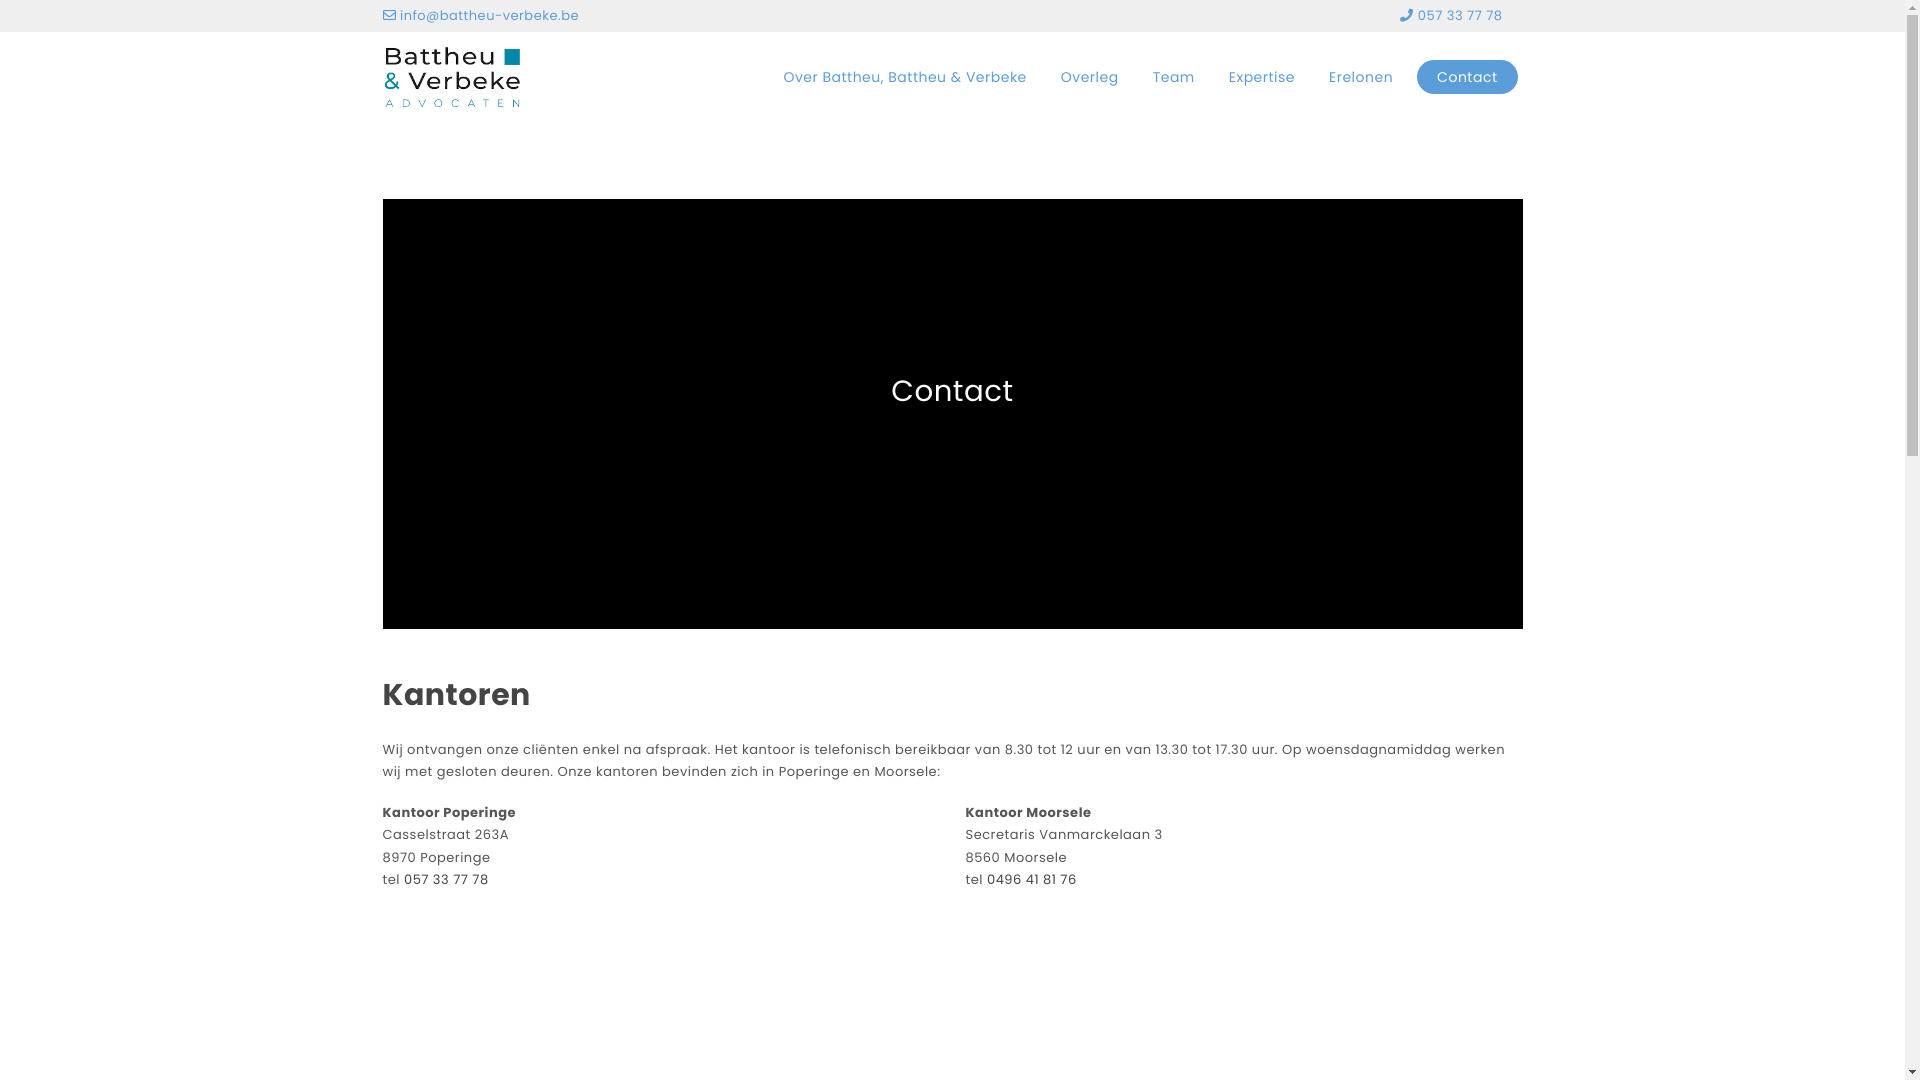 This screenshot has width=1920, height=1080. What do you see at coordinates (1467, 77) in the screenshot?
I see `Contact` at bounding box center [1467, 77].